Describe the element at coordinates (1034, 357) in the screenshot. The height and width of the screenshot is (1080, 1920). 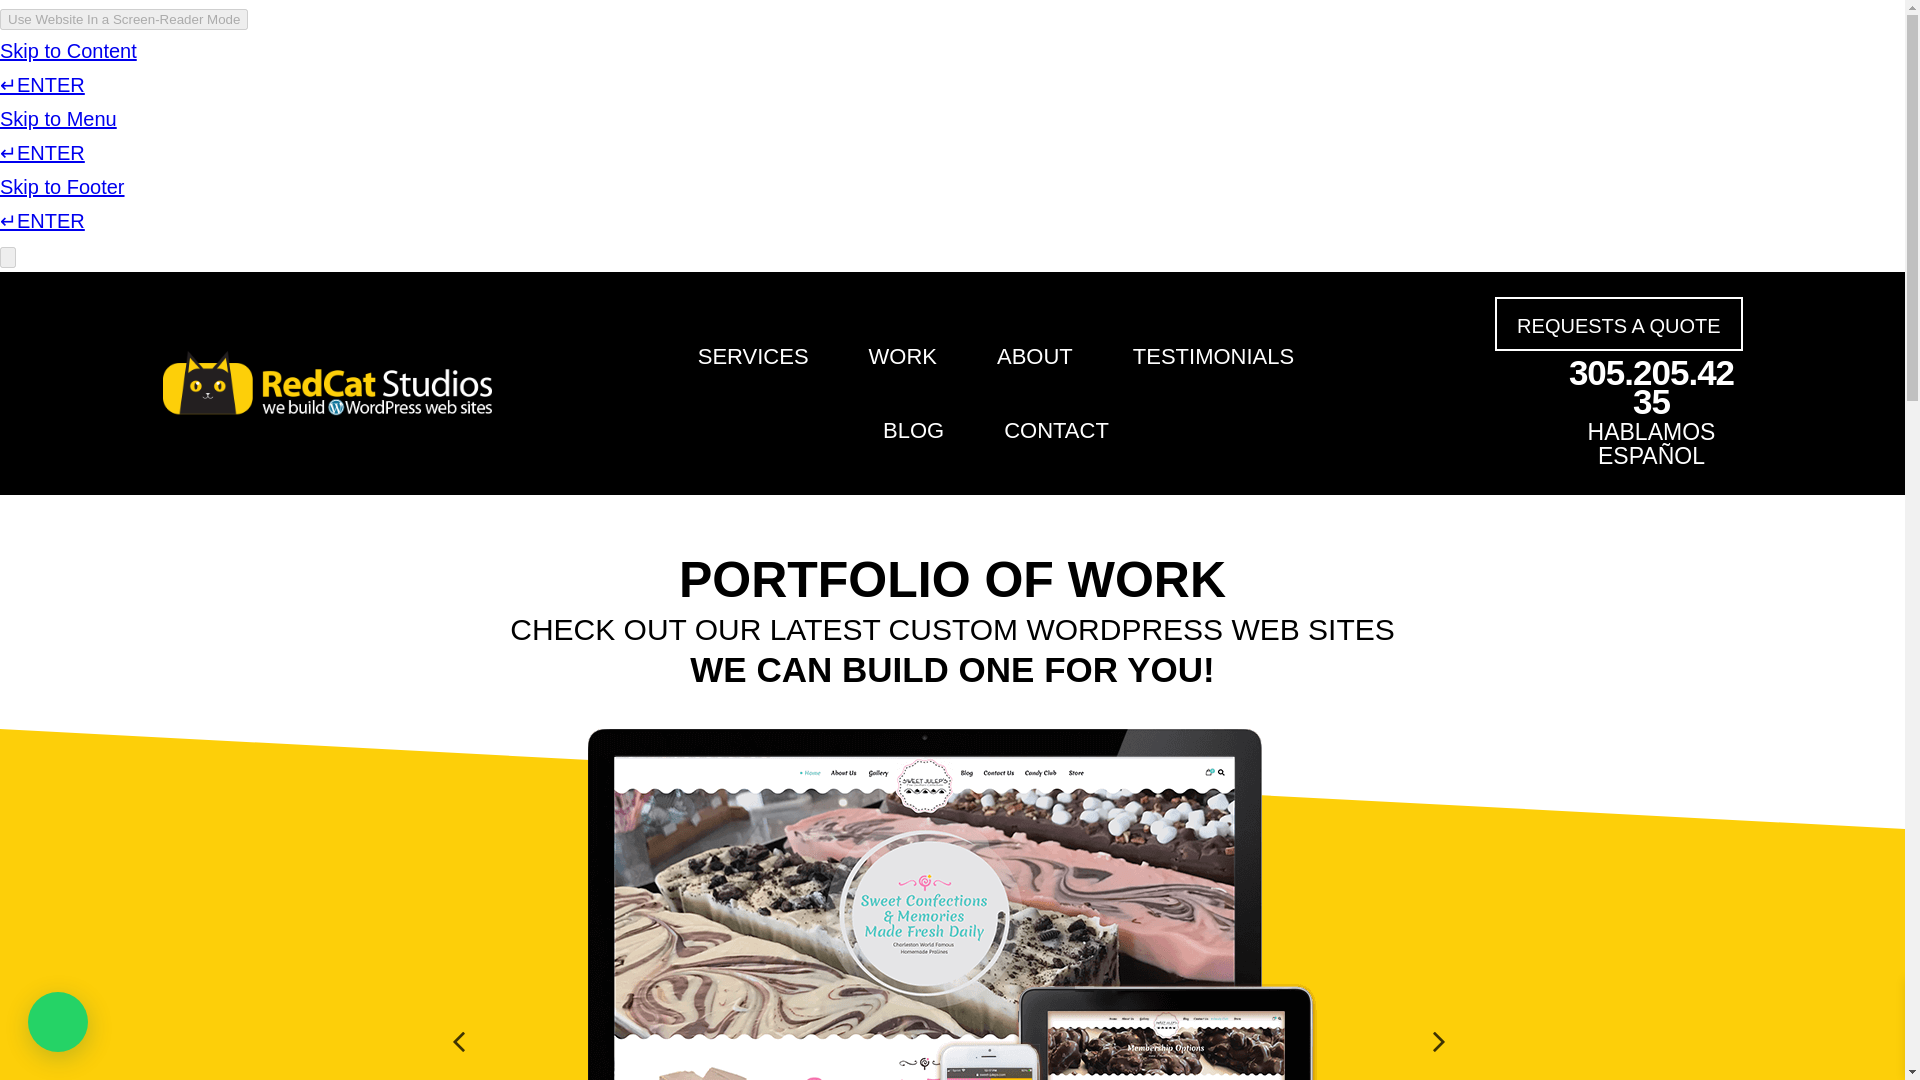
I see `ABOUT` at that location.